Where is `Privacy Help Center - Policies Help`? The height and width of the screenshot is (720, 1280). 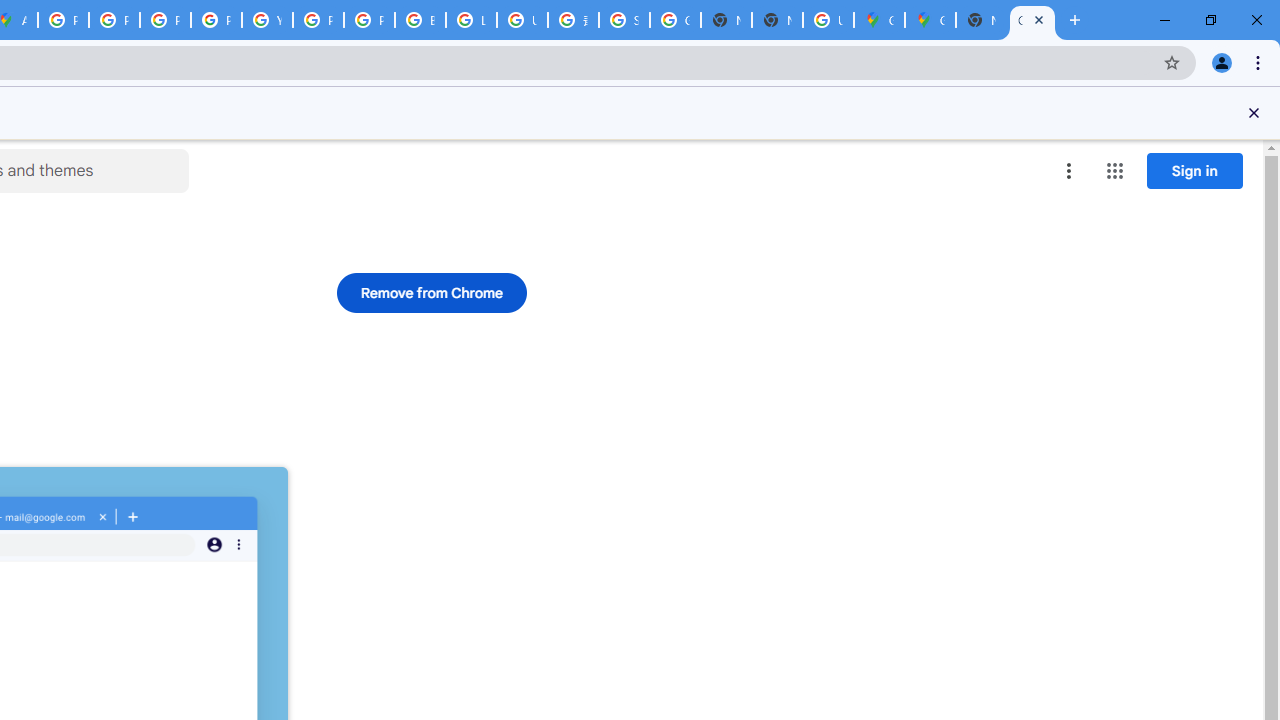
Privacy Help Center - Policies Help is located at coordinates (164, 20).